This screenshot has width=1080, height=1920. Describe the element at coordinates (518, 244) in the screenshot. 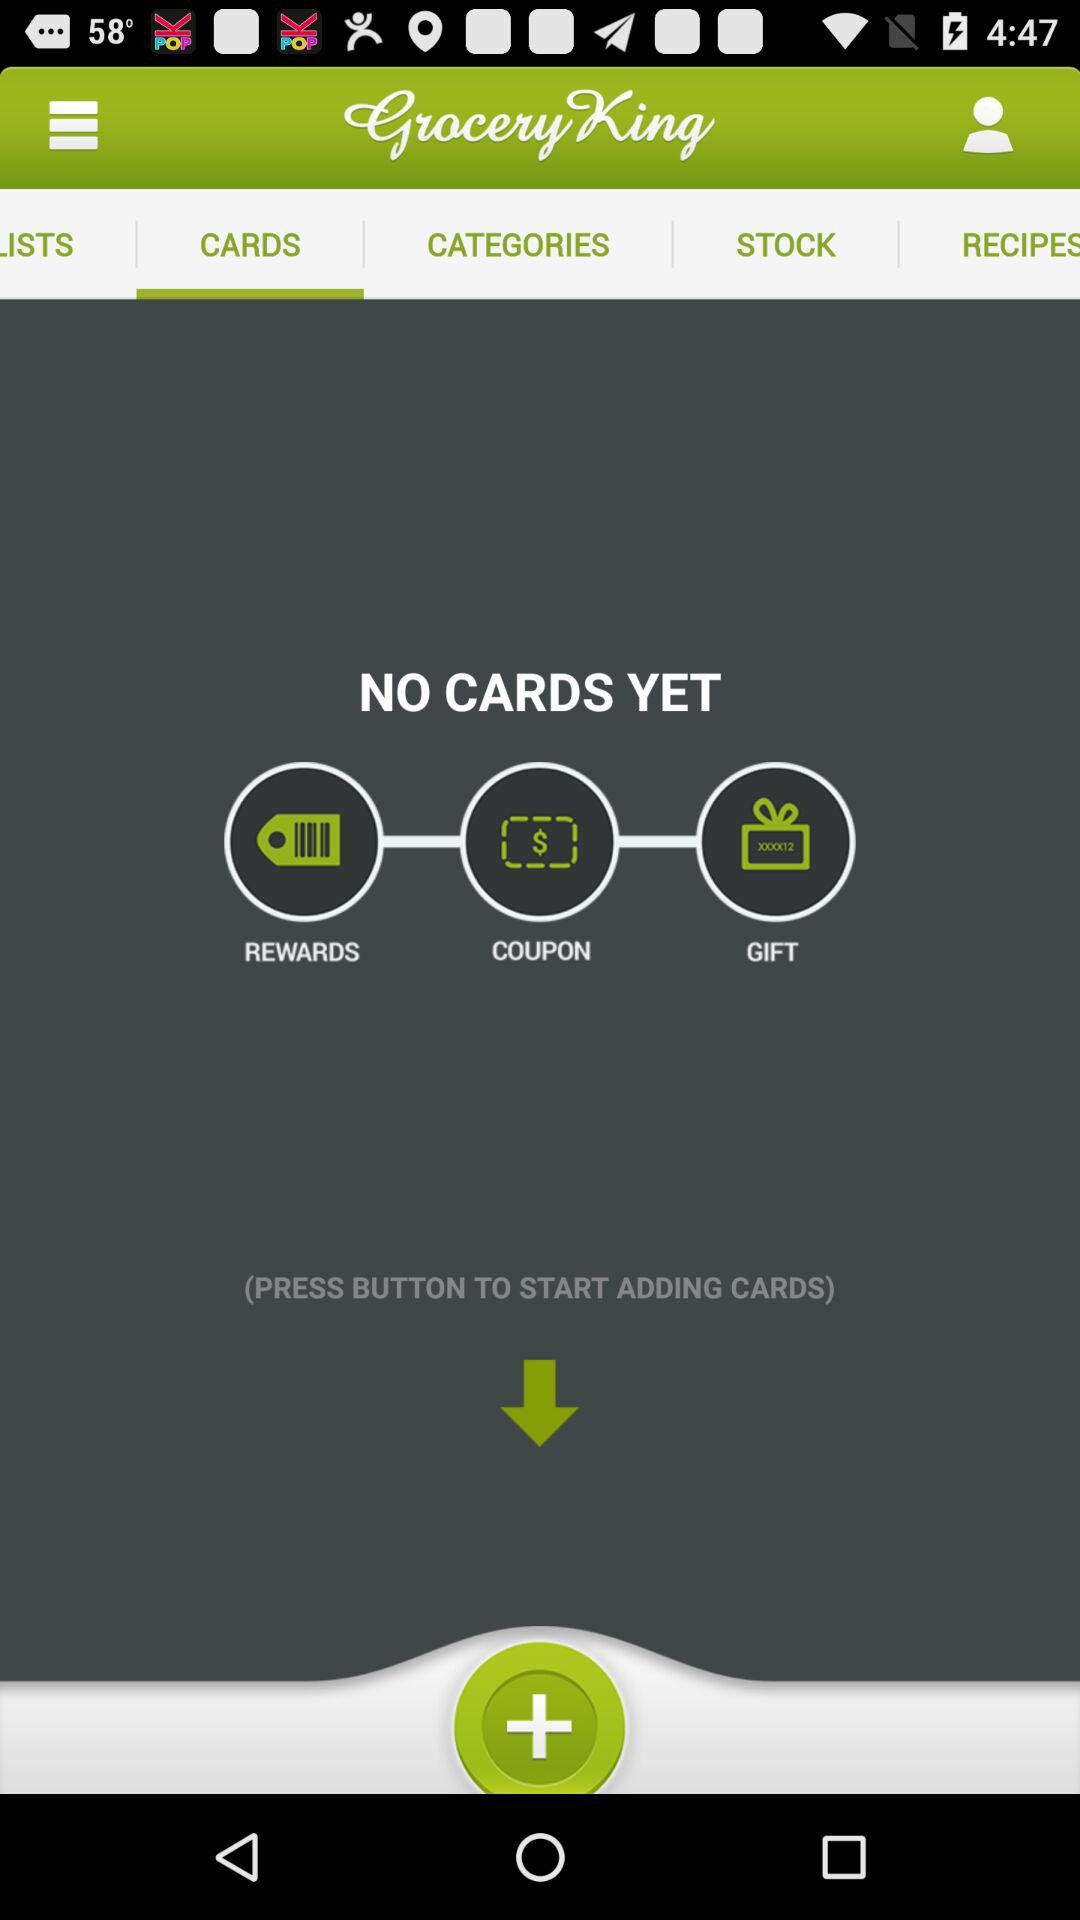

I see `select the item to the right of the cards app` at that location.